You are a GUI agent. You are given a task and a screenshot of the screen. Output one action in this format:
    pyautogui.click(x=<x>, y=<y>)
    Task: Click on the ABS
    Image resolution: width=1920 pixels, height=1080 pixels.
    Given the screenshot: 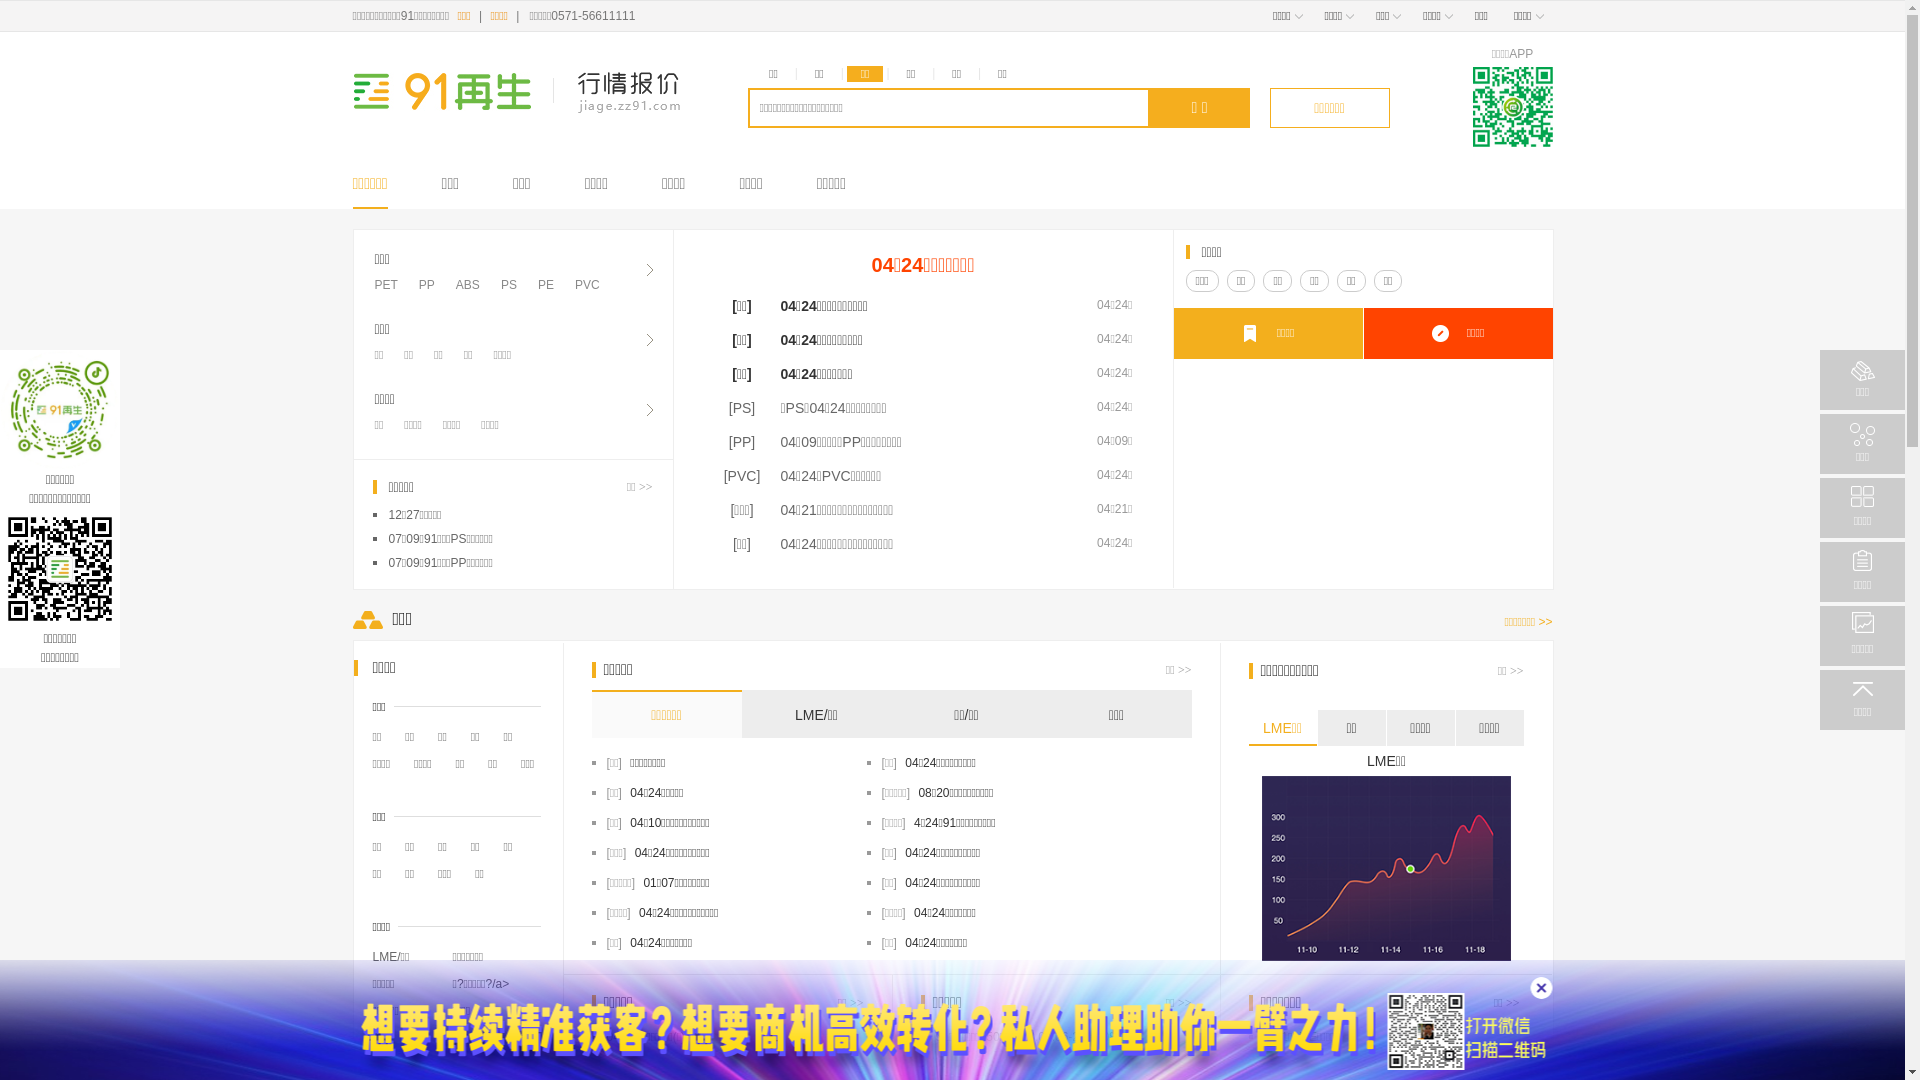 What is the action you would take?
    pyautogui.click(x=468, y=285)
    